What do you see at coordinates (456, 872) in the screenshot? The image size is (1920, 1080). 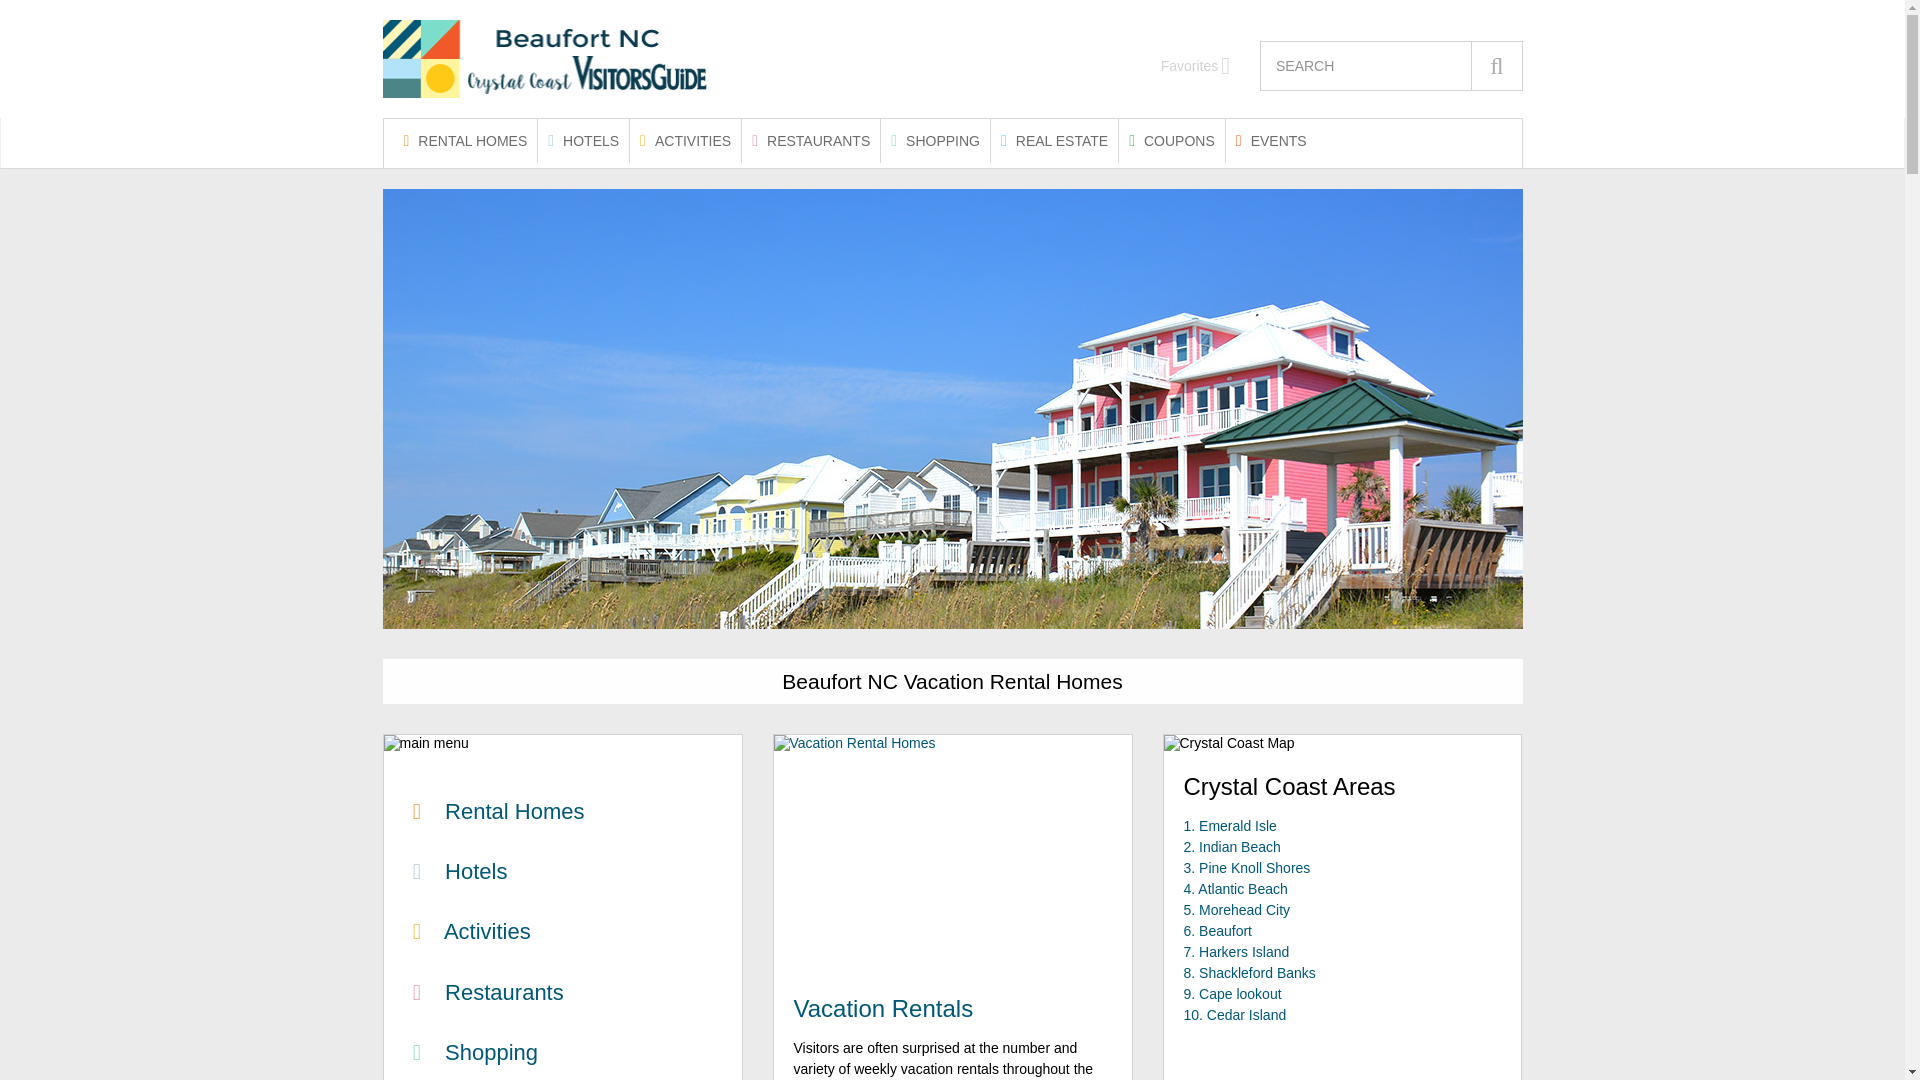 I see `  Hotels` at bounding box center [456, 872].